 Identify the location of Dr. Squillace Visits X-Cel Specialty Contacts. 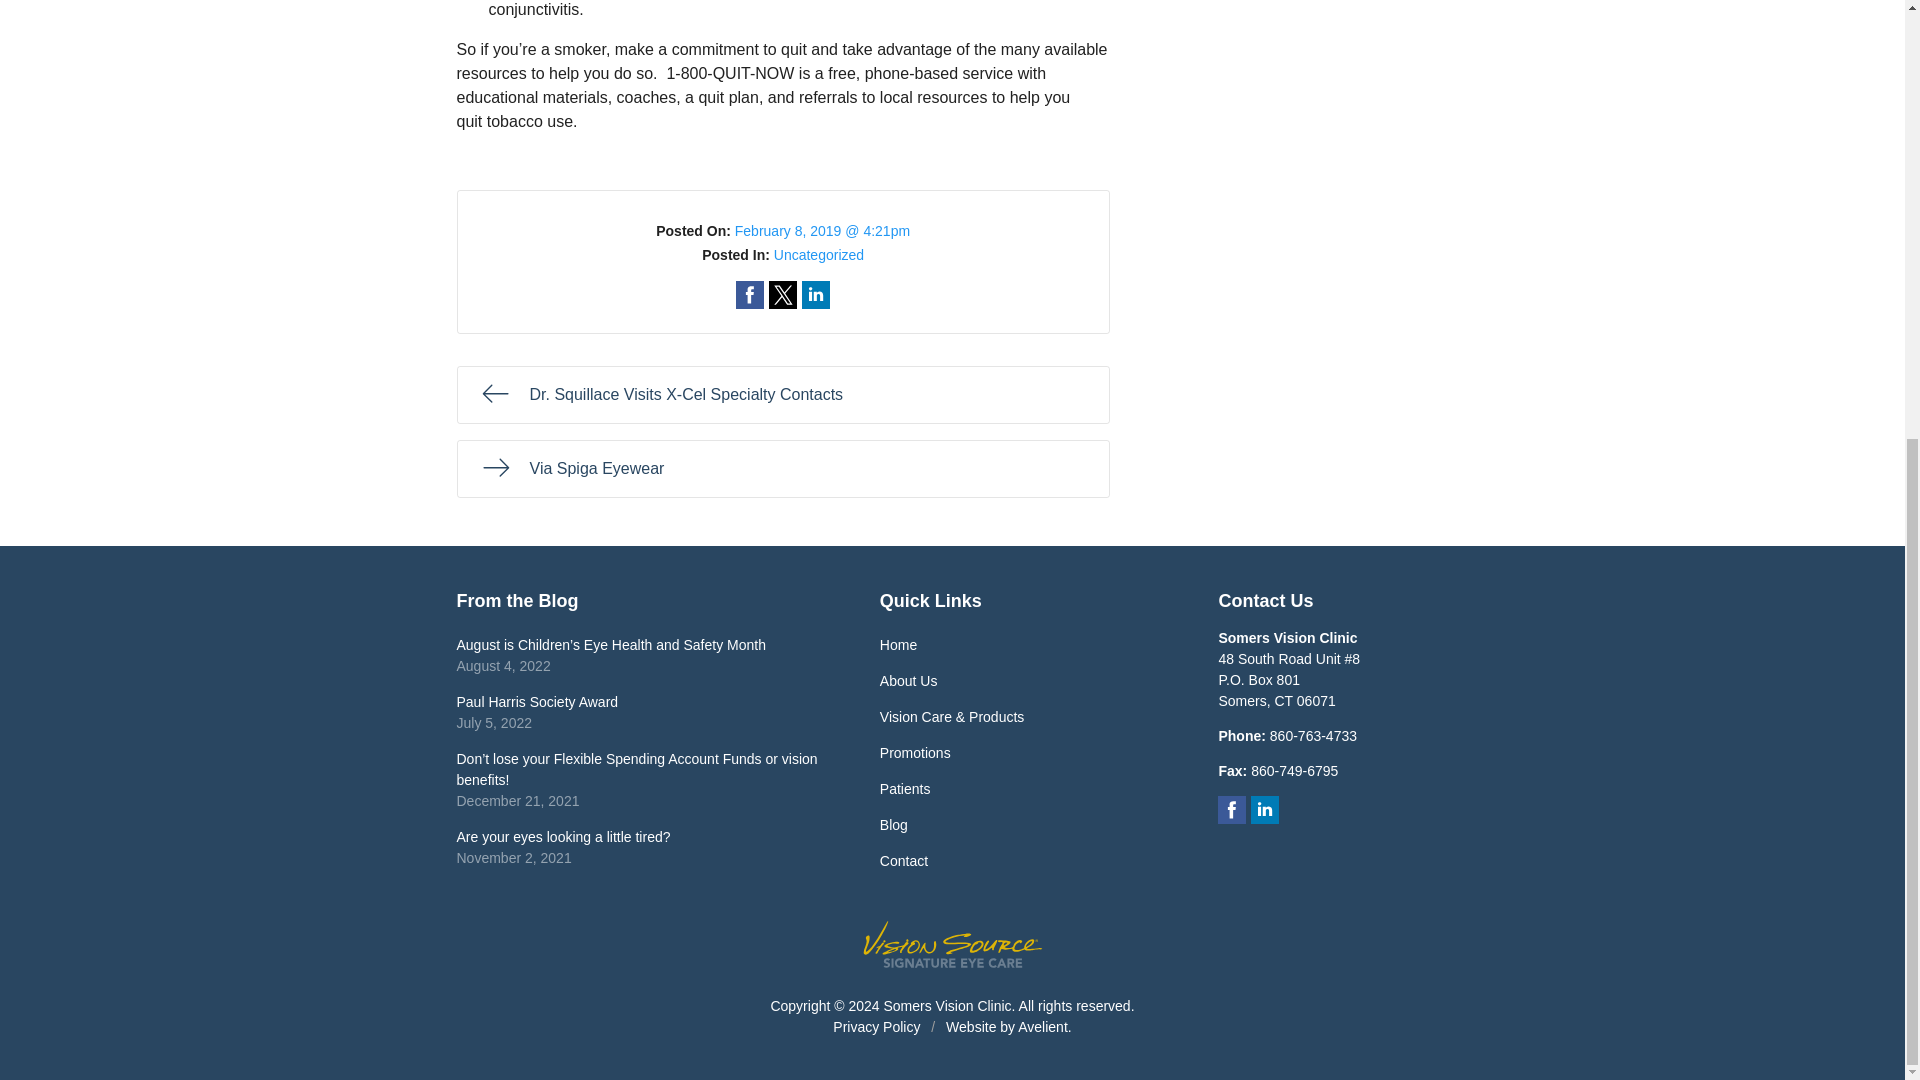
(640, 712).